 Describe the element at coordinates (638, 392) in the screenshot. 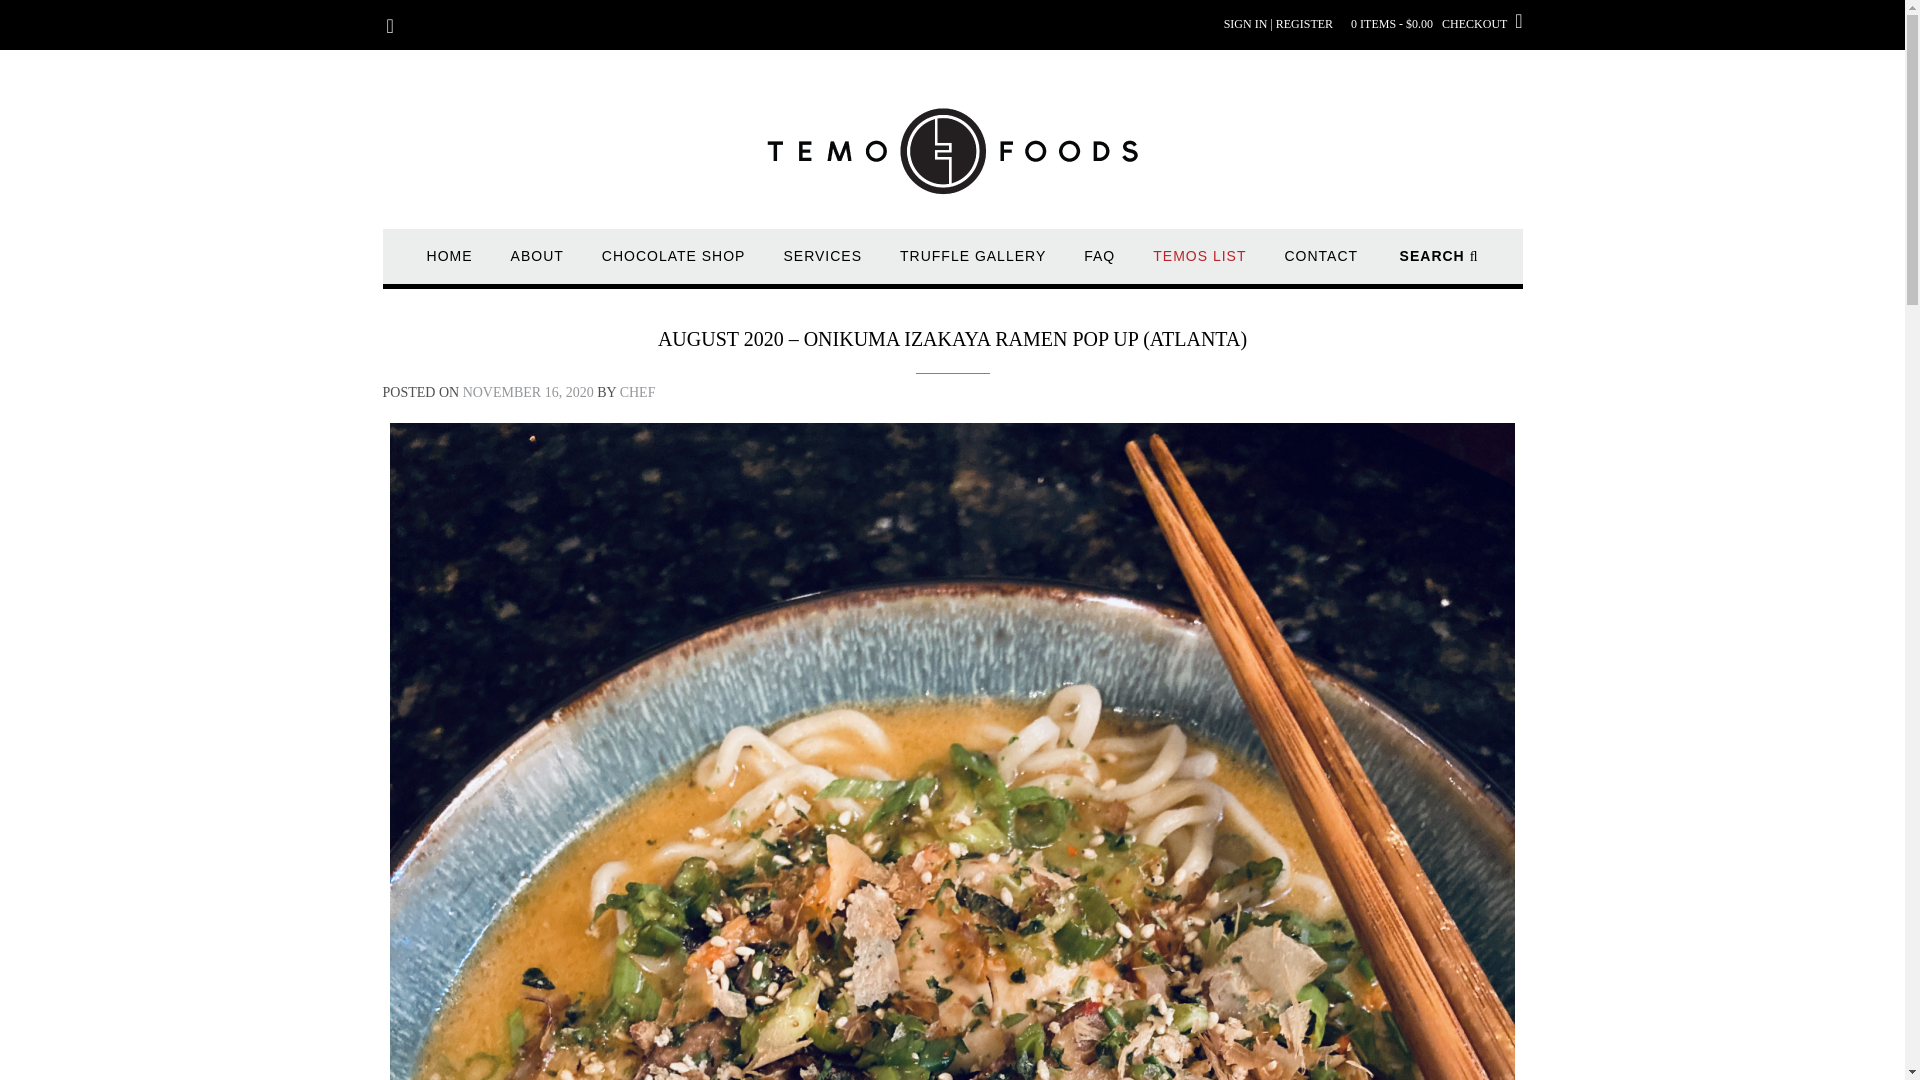

I see `CHEF` at that location.